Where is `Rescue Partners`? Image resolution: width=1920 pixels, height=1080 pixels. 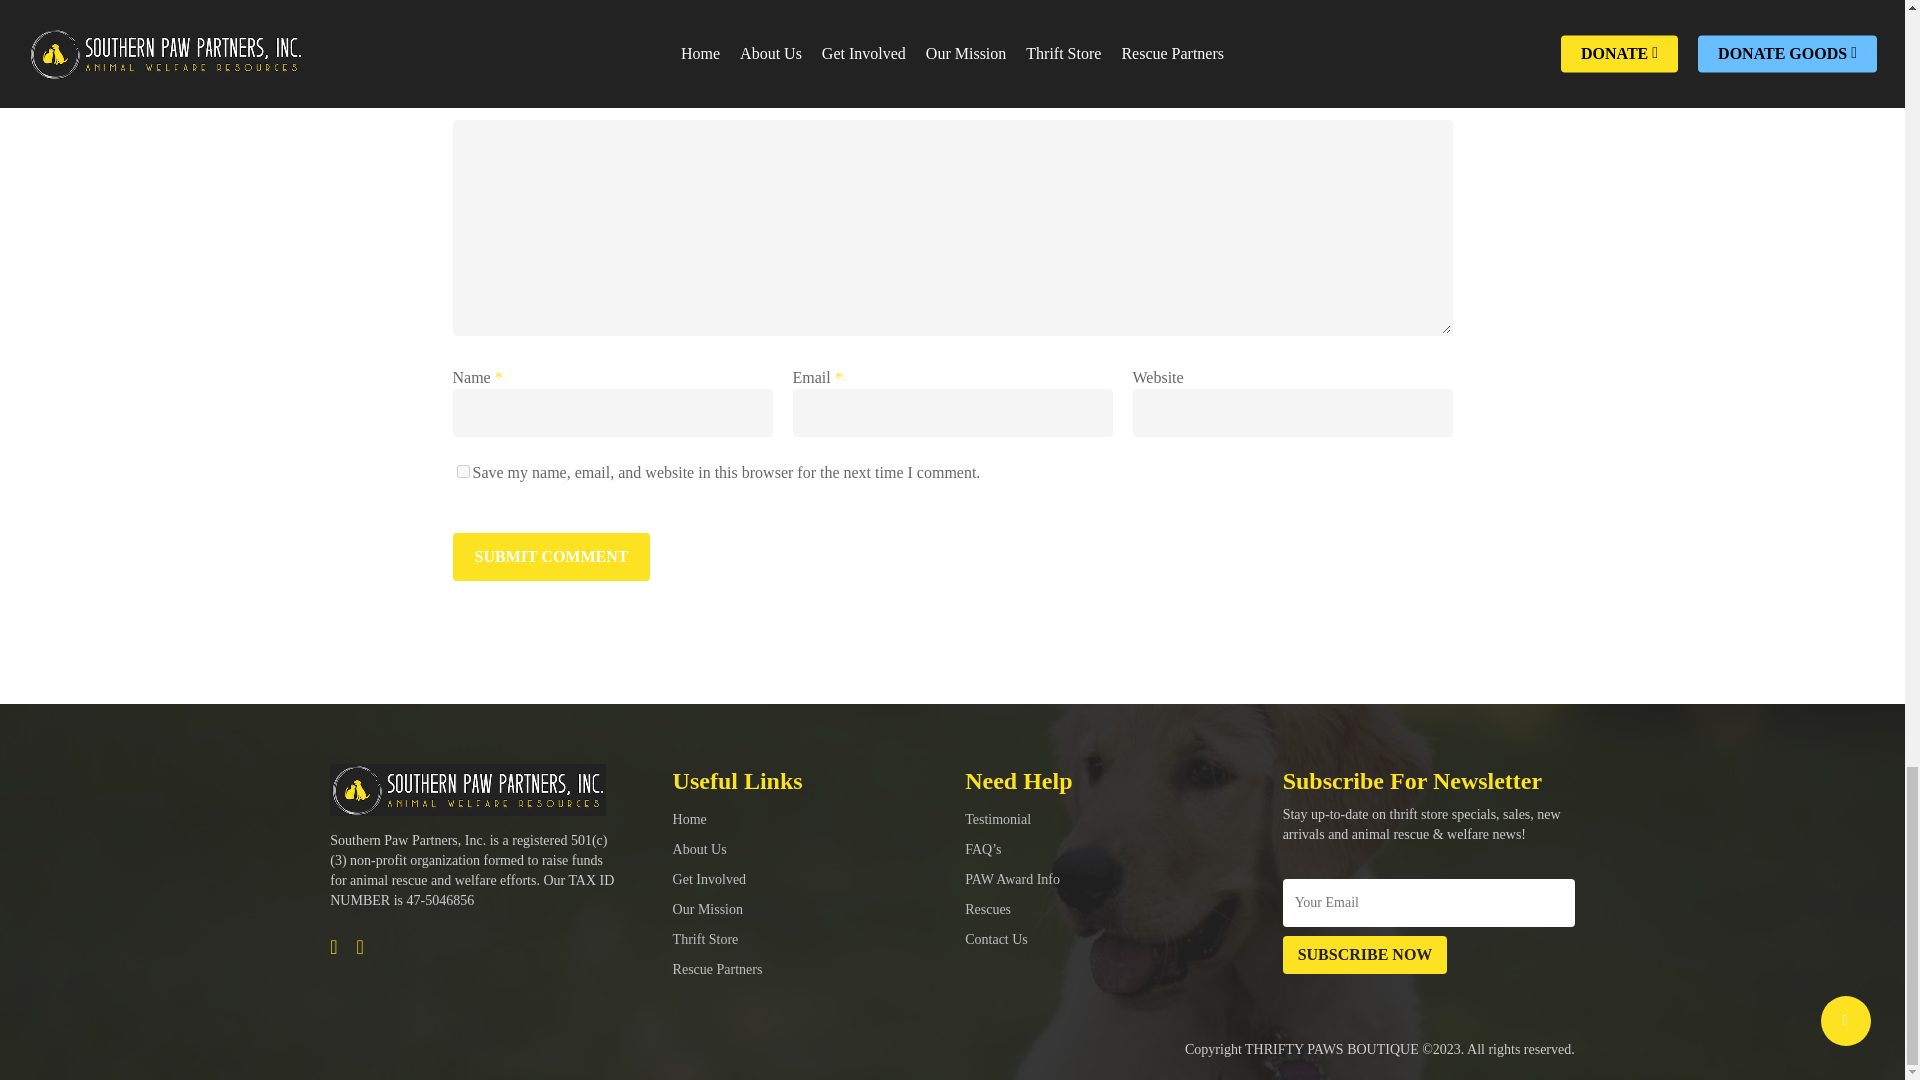
Rescue Partners is located at coordinates (718, 970).